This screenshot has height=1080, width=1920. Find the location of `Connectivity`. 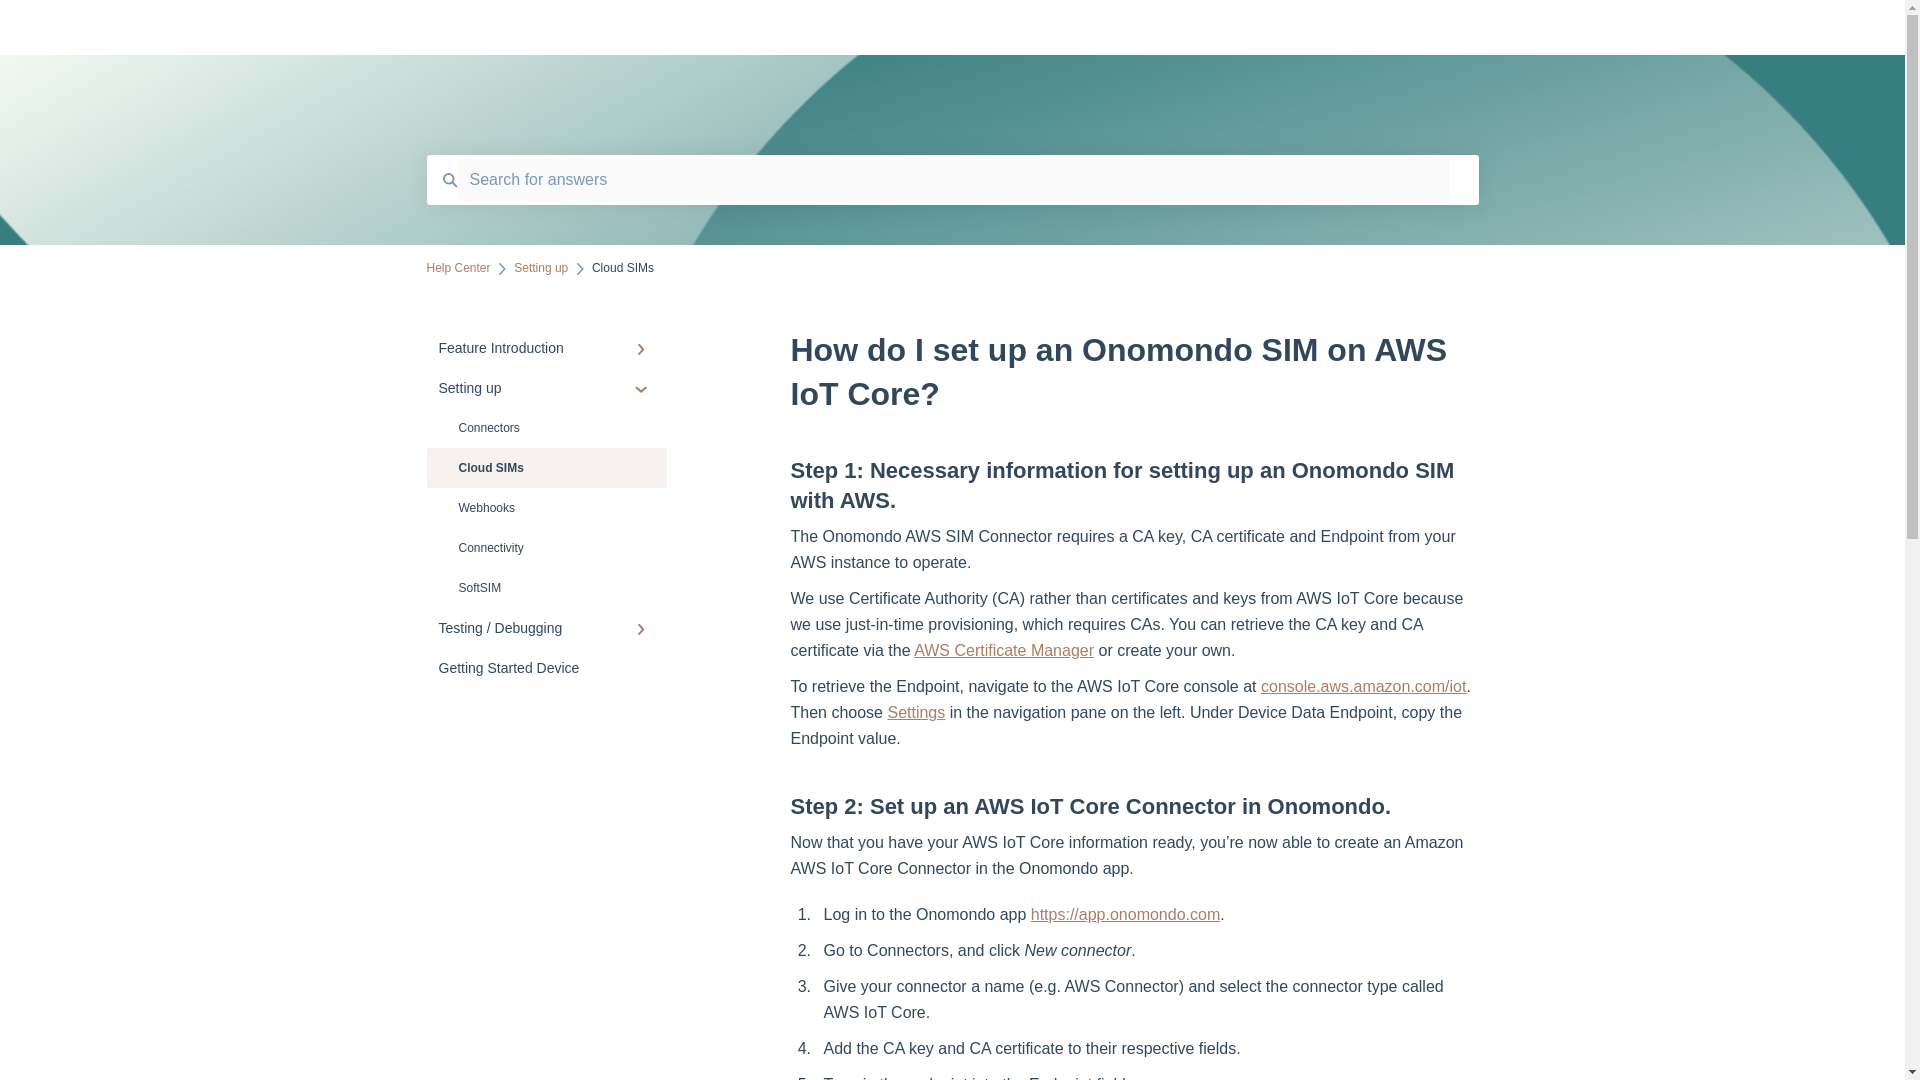

Connectivity is located at coordinates (546, 548).